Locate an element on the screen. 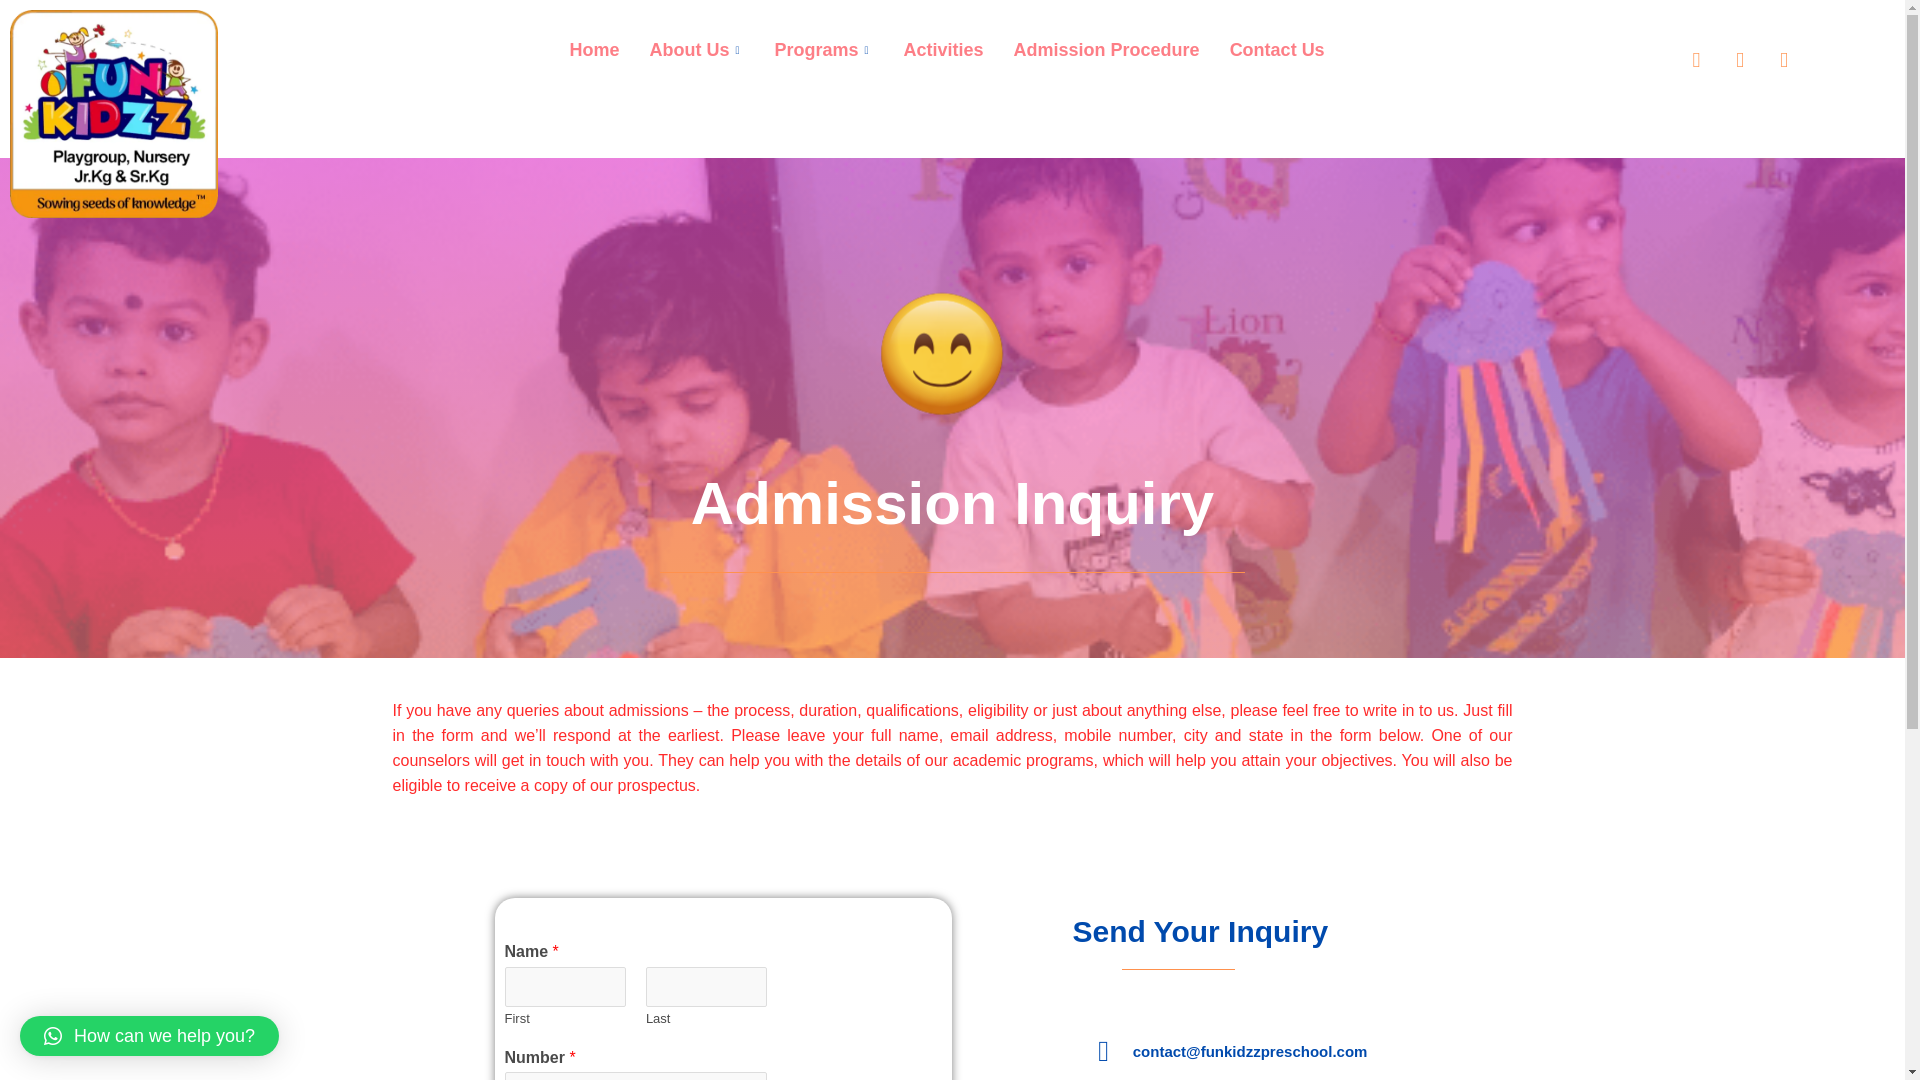  Contact Us is located at coordinates (1278, 49).